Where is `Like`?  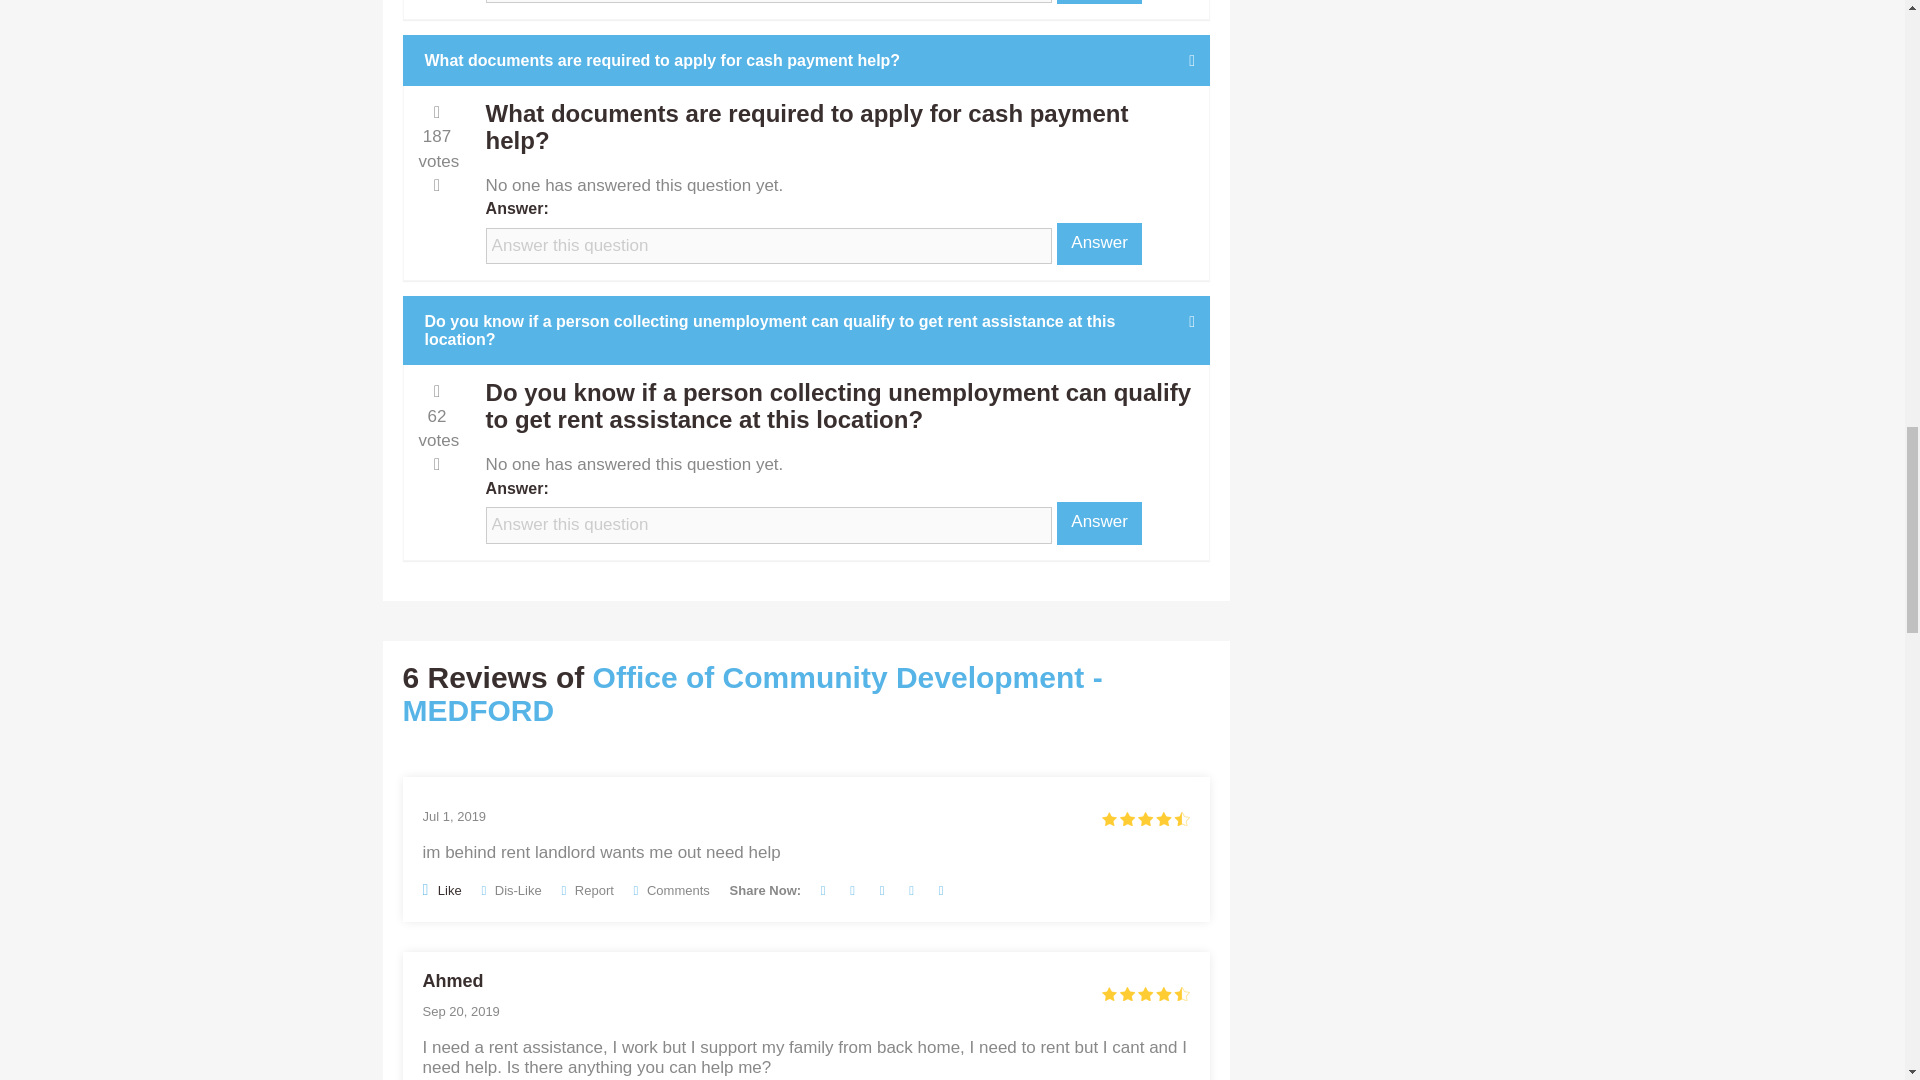
Like is located at coordinates (441, 889).